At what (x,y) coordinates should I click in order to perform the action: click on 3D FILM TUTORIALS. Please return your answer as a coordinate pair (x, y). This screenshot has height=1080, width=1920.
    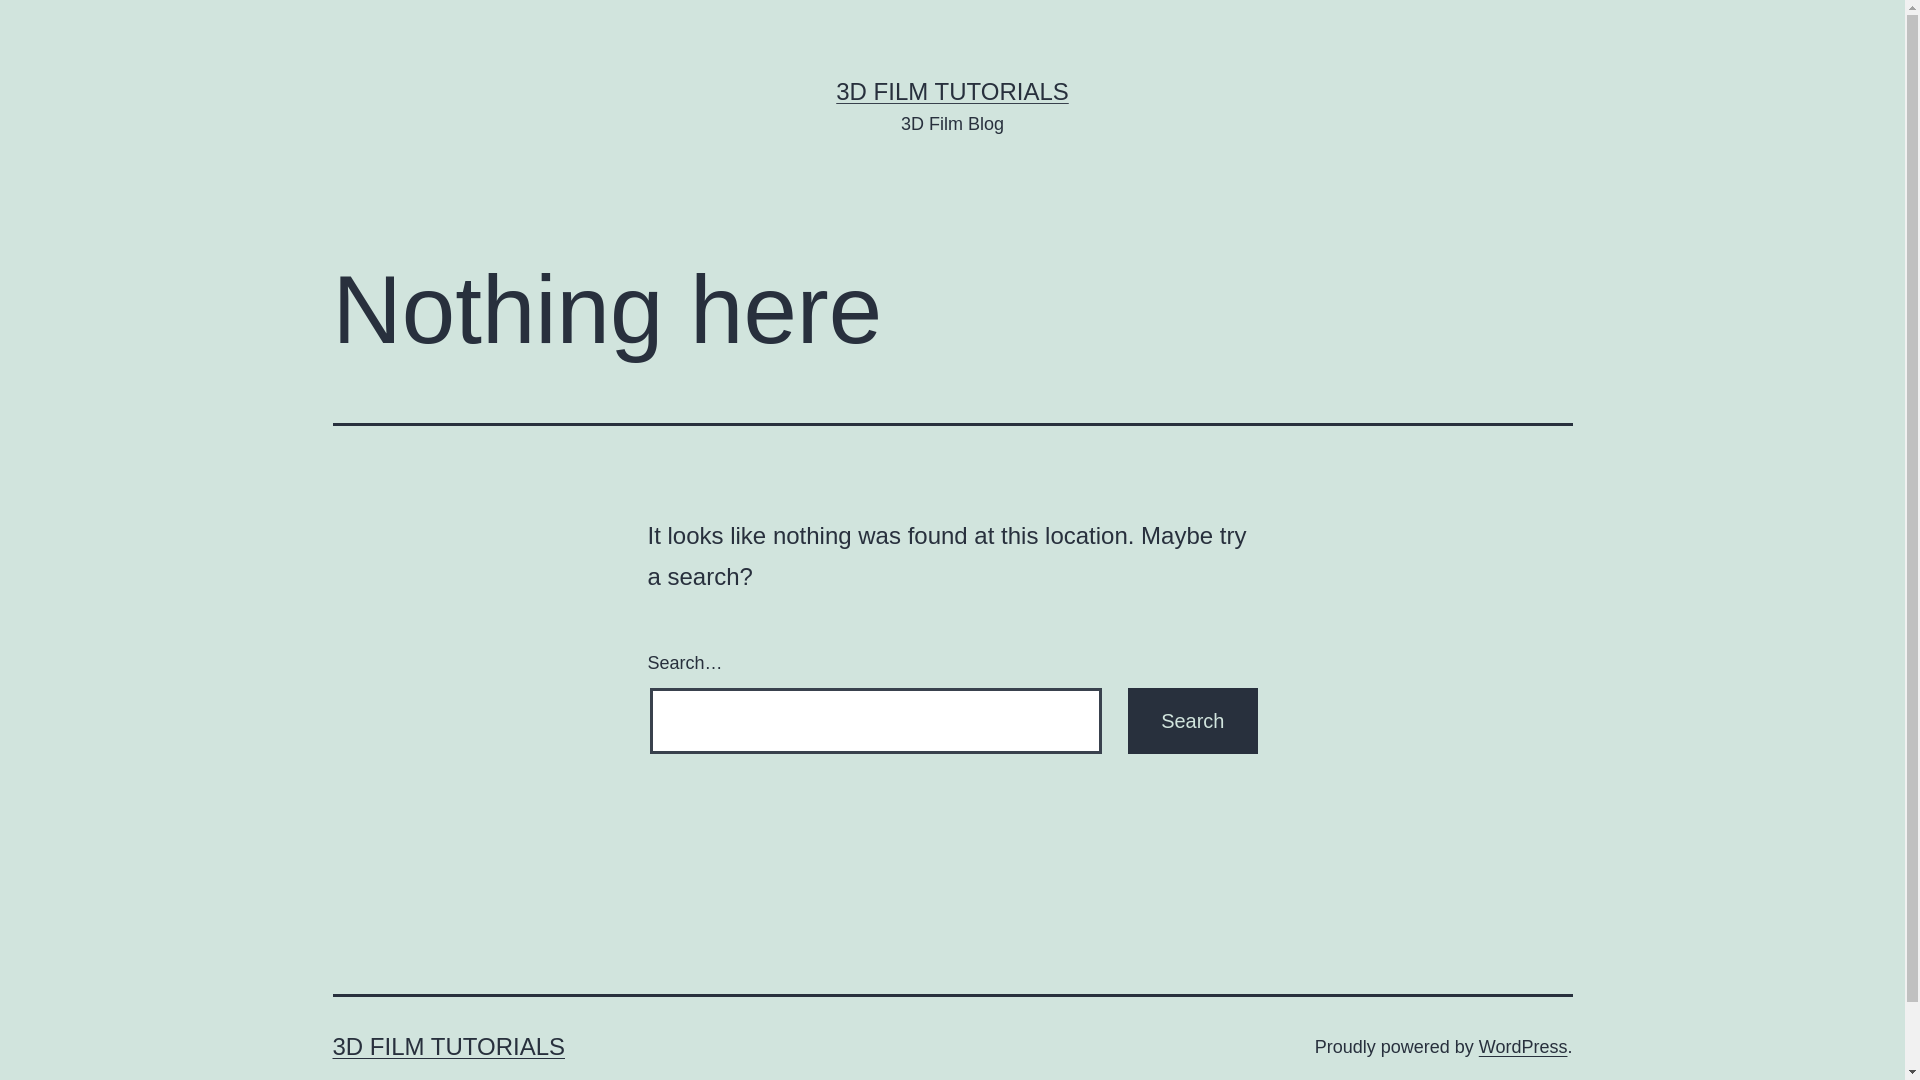
    Looking at the image, I should click on (952, 91).